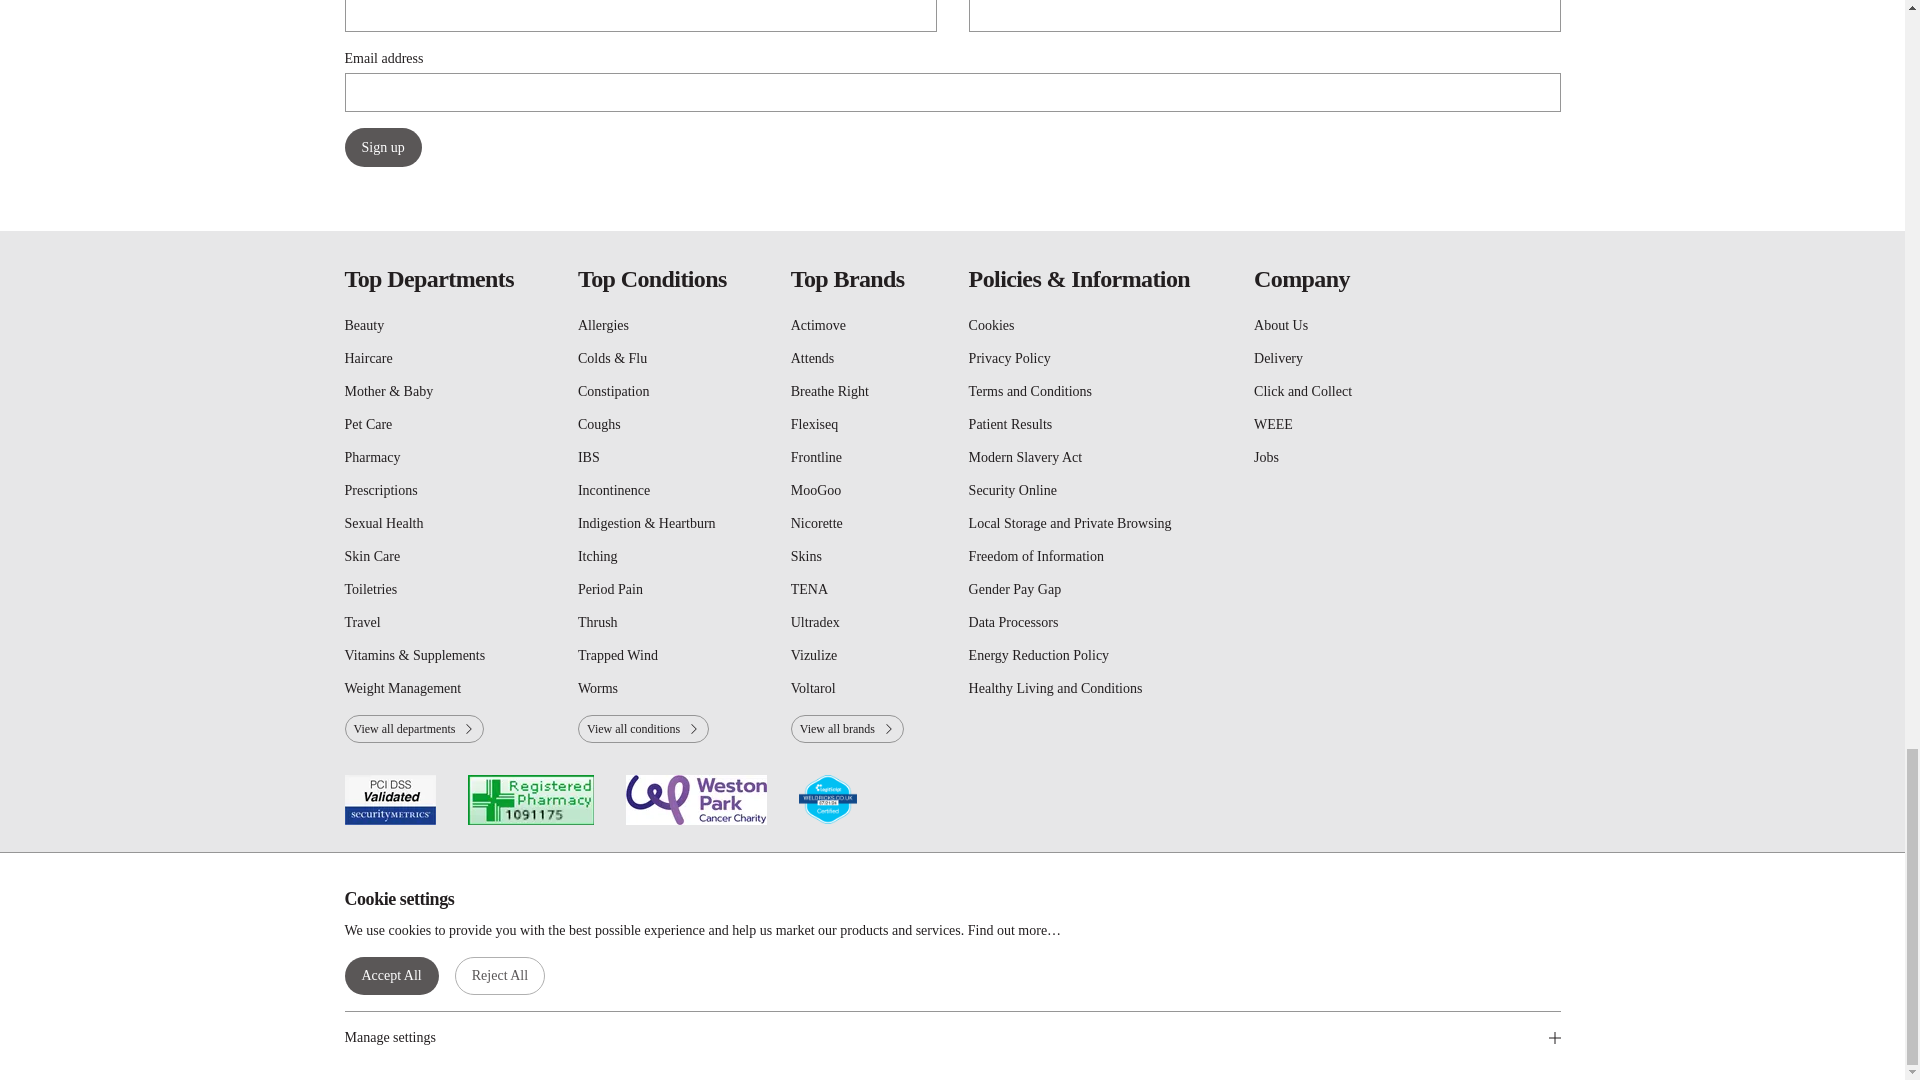  What do you see at coordinates (382, 148) in the screenshot?
I see `Sign up` at bounding box center [382, 148].